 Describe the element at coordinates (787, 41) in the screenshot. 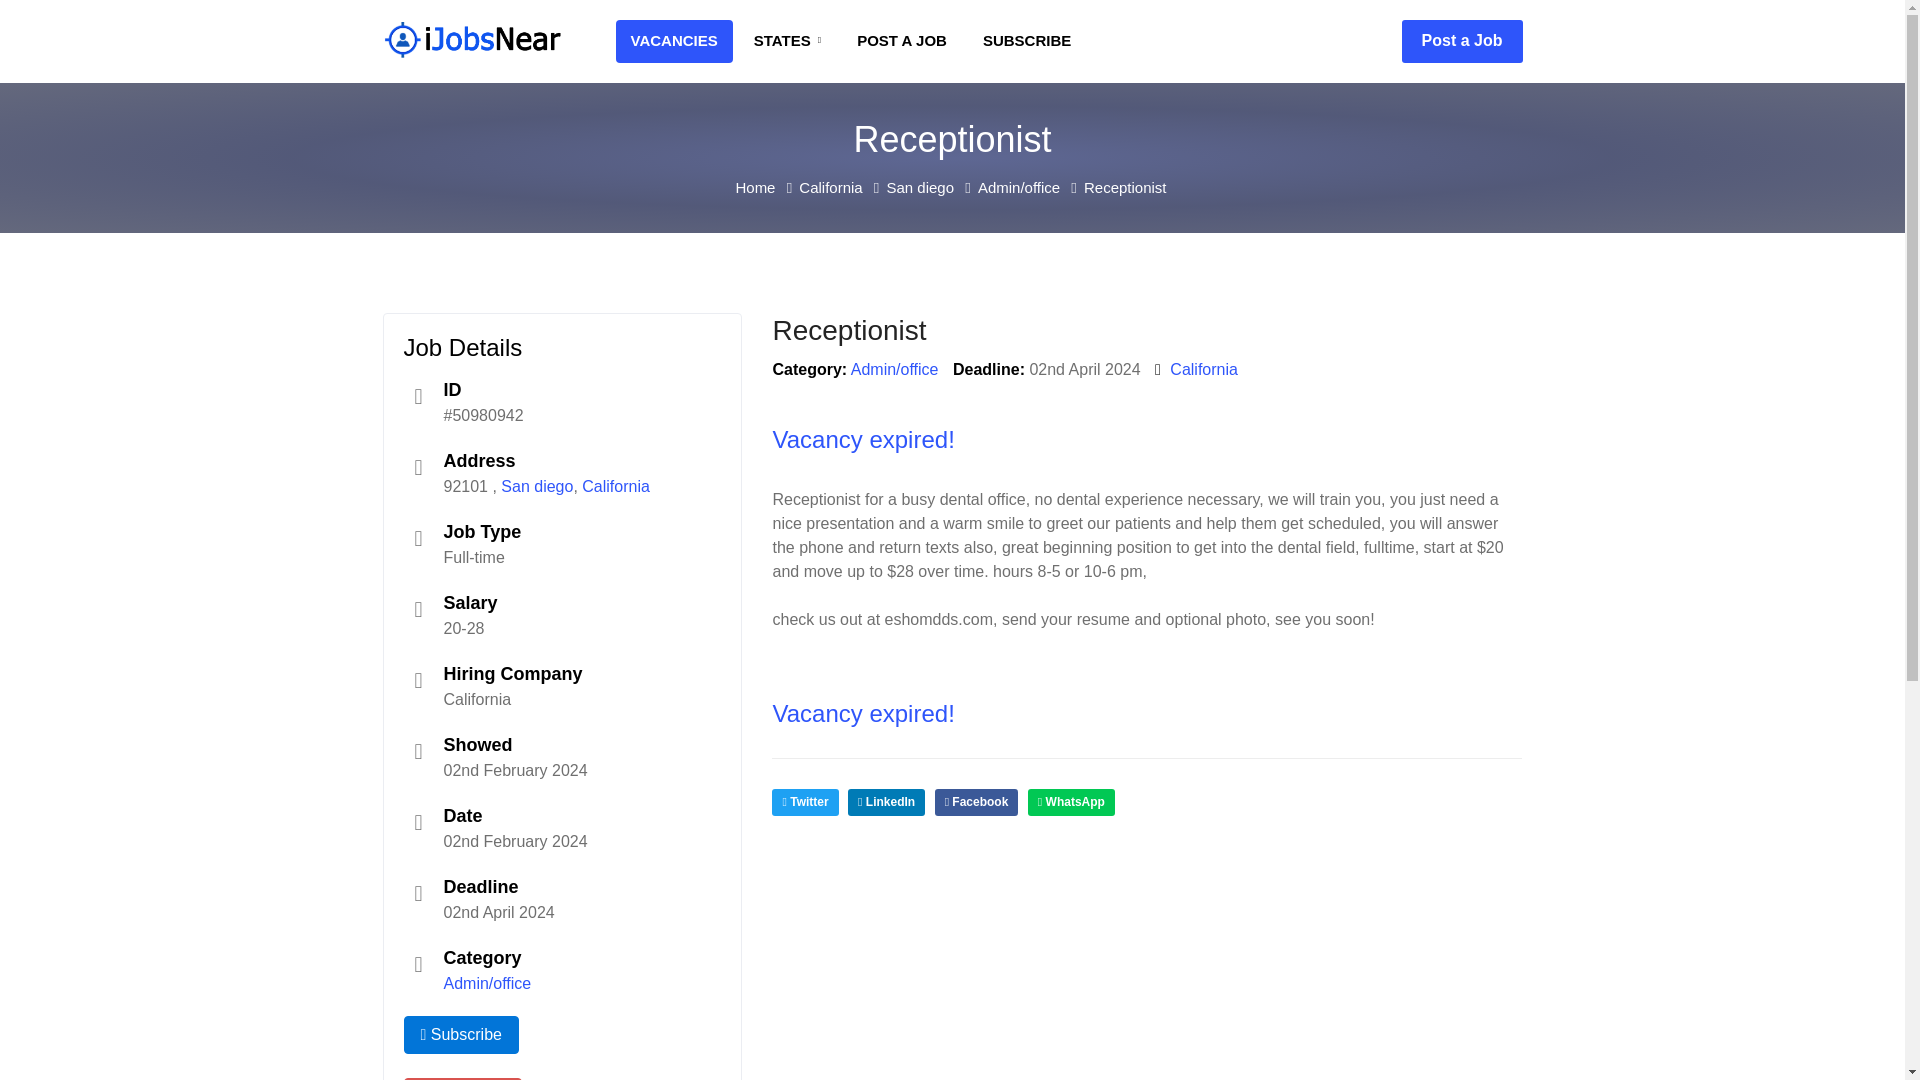

I see `STATES` at that location.